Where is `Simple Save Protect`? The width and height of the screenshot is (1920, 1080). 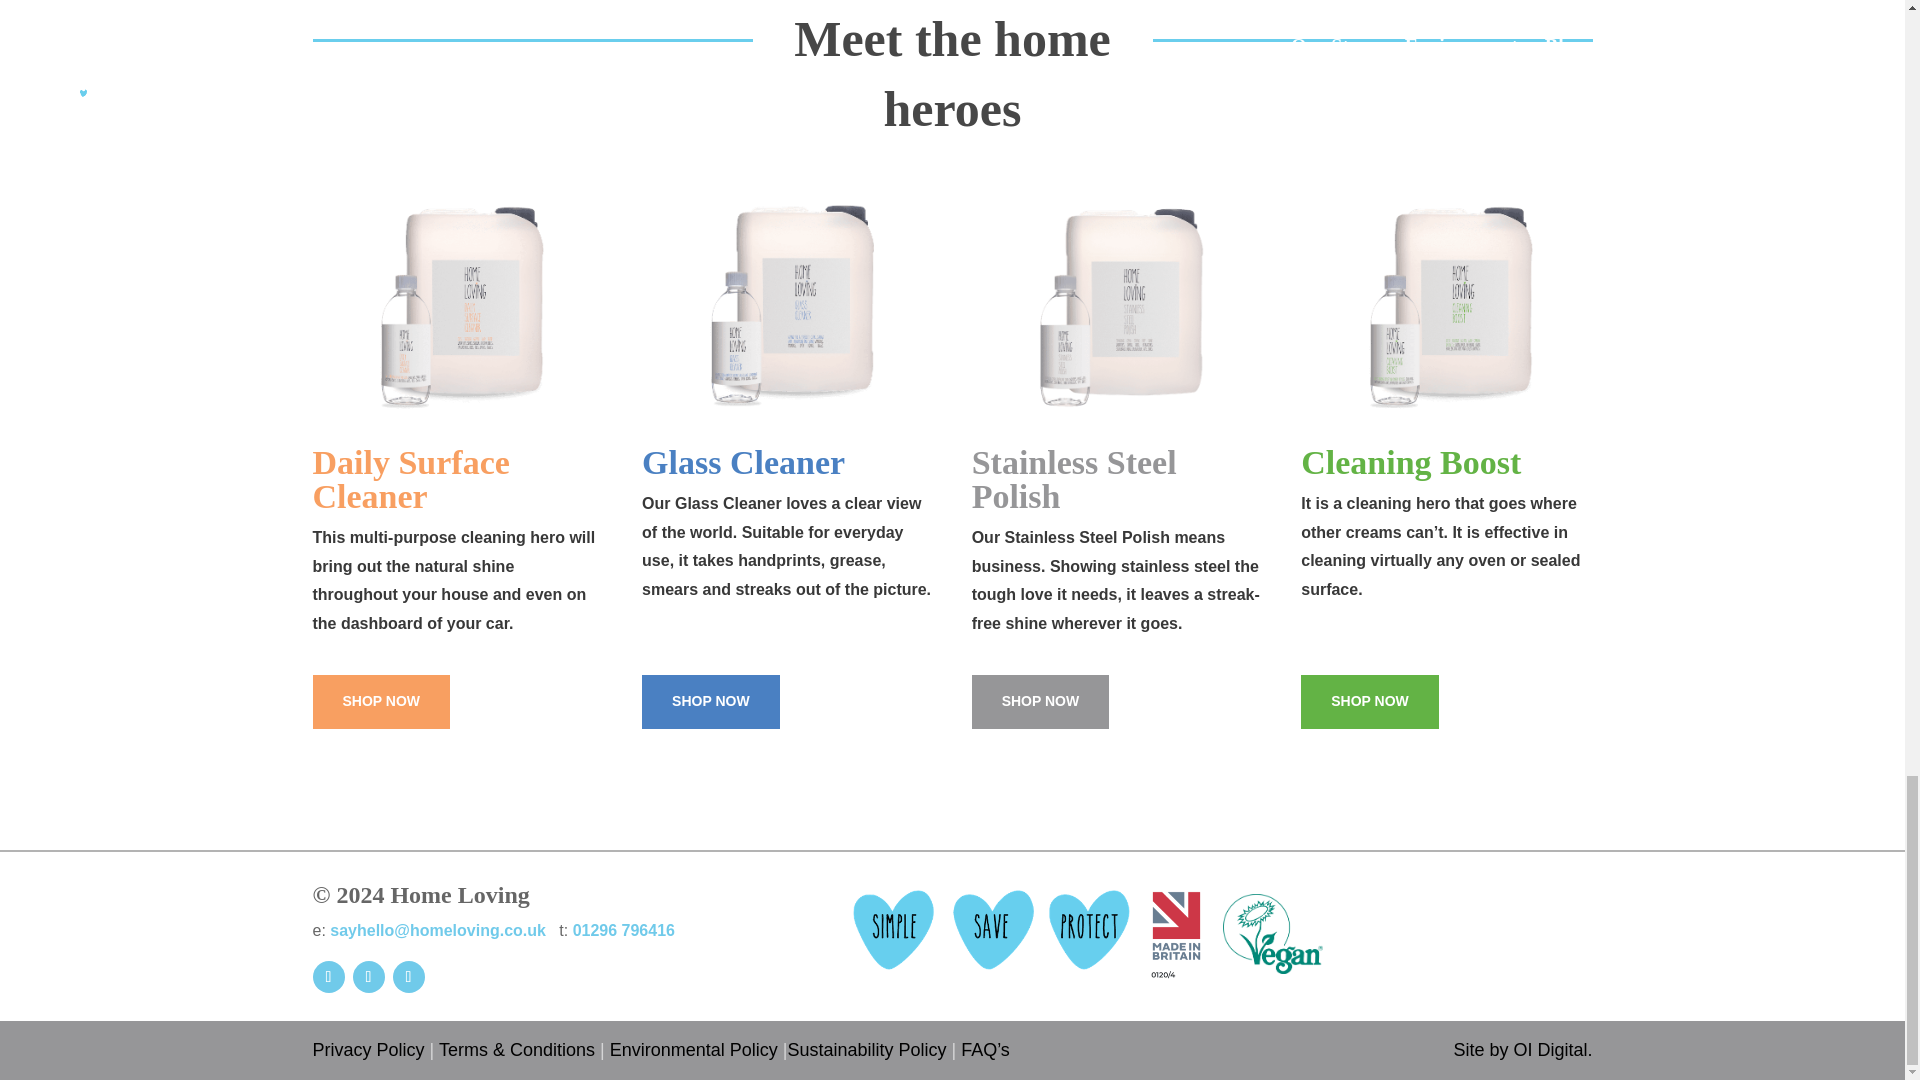
Simple Save Protect is located at coordinates (991, 929).